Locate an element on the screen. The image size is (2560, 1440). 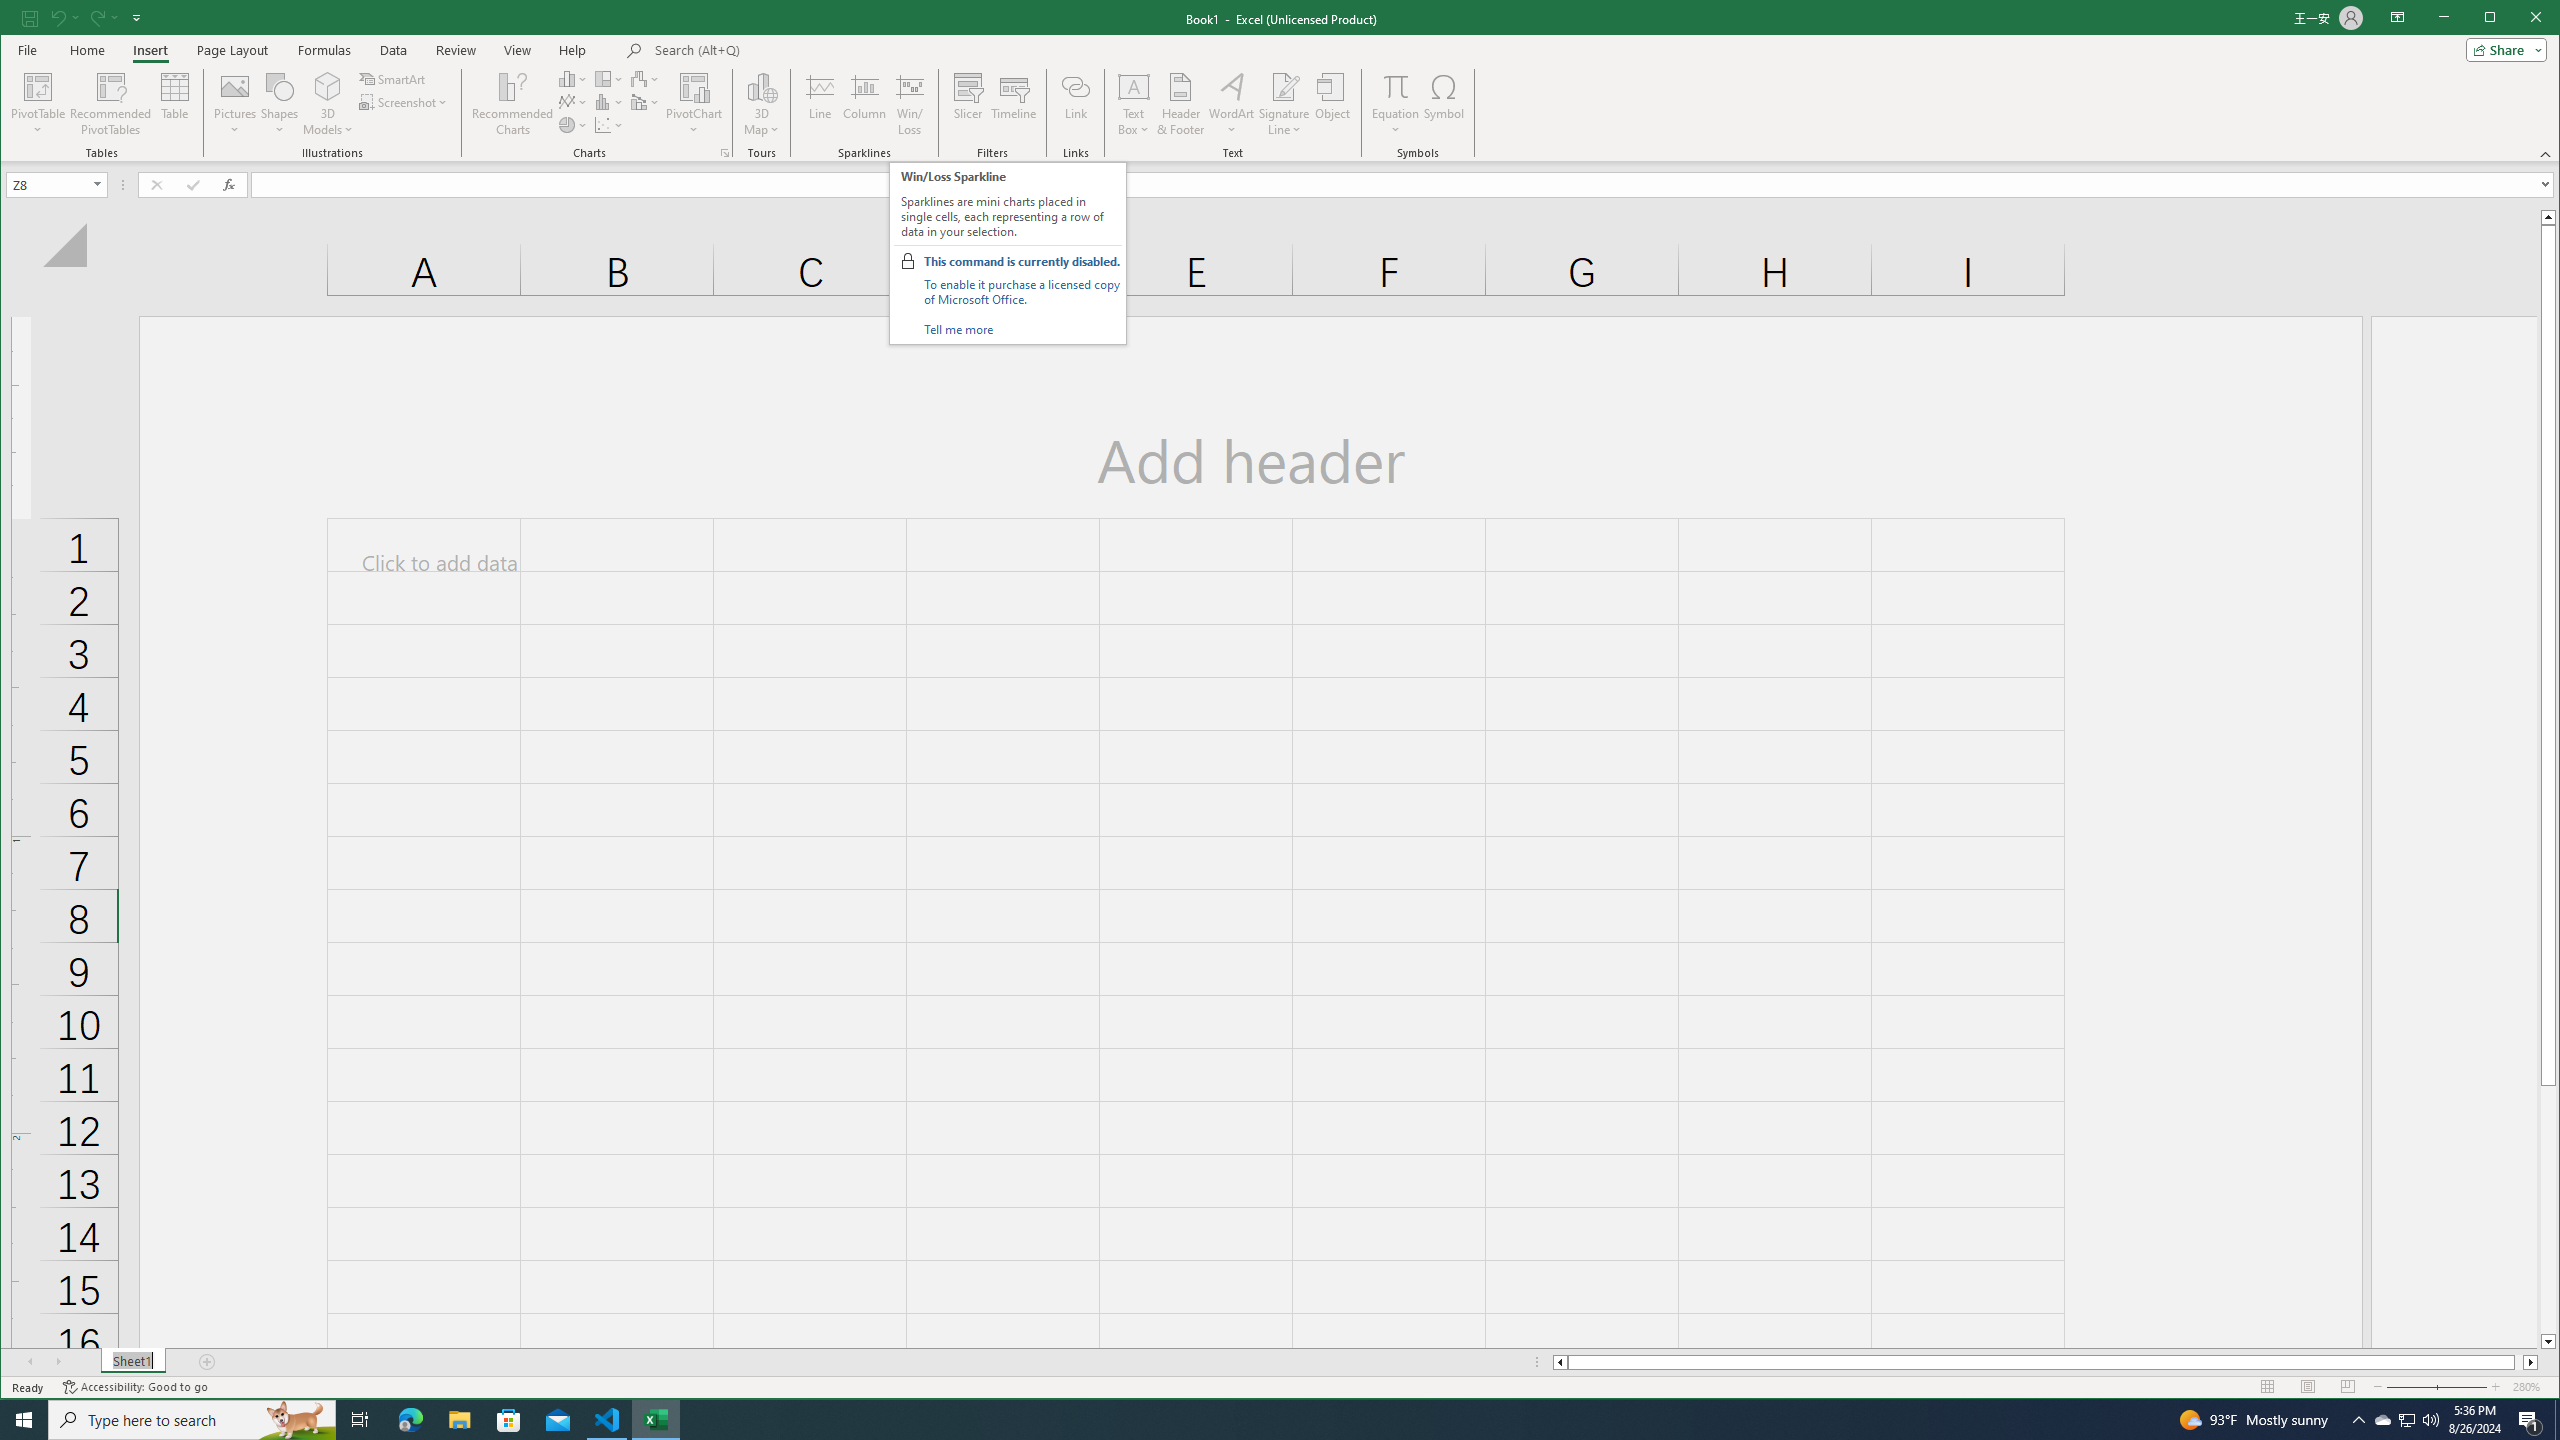
Screenshot is located at coordinates (404, 102).